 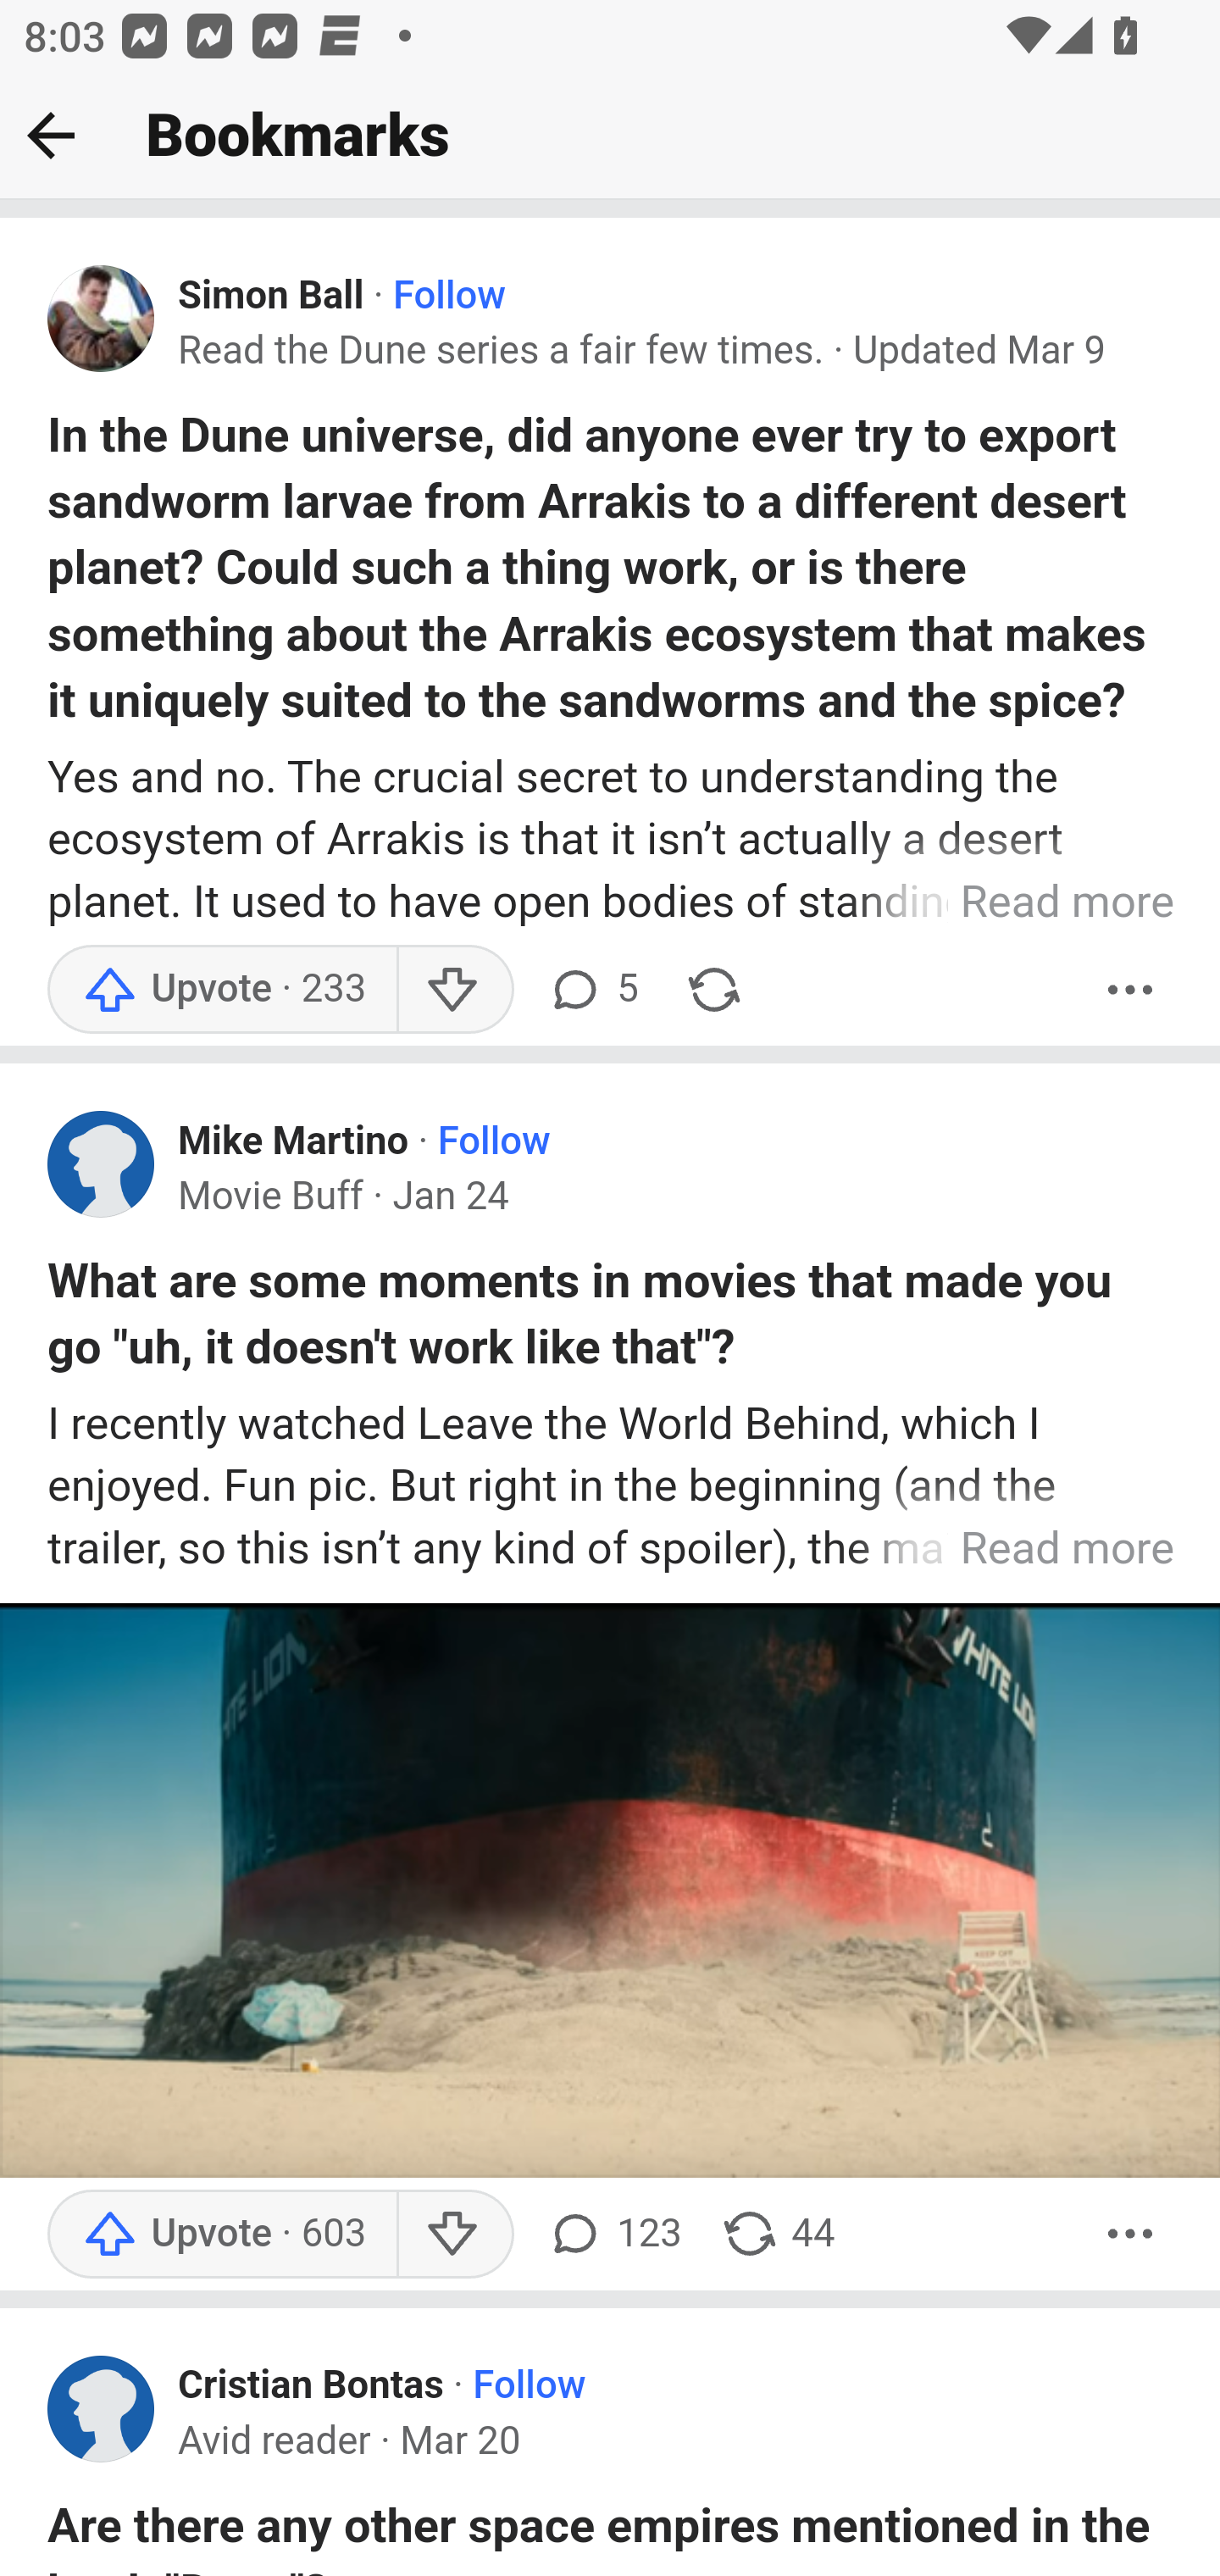 I want to click on Follow, so click(x=449, y=297).